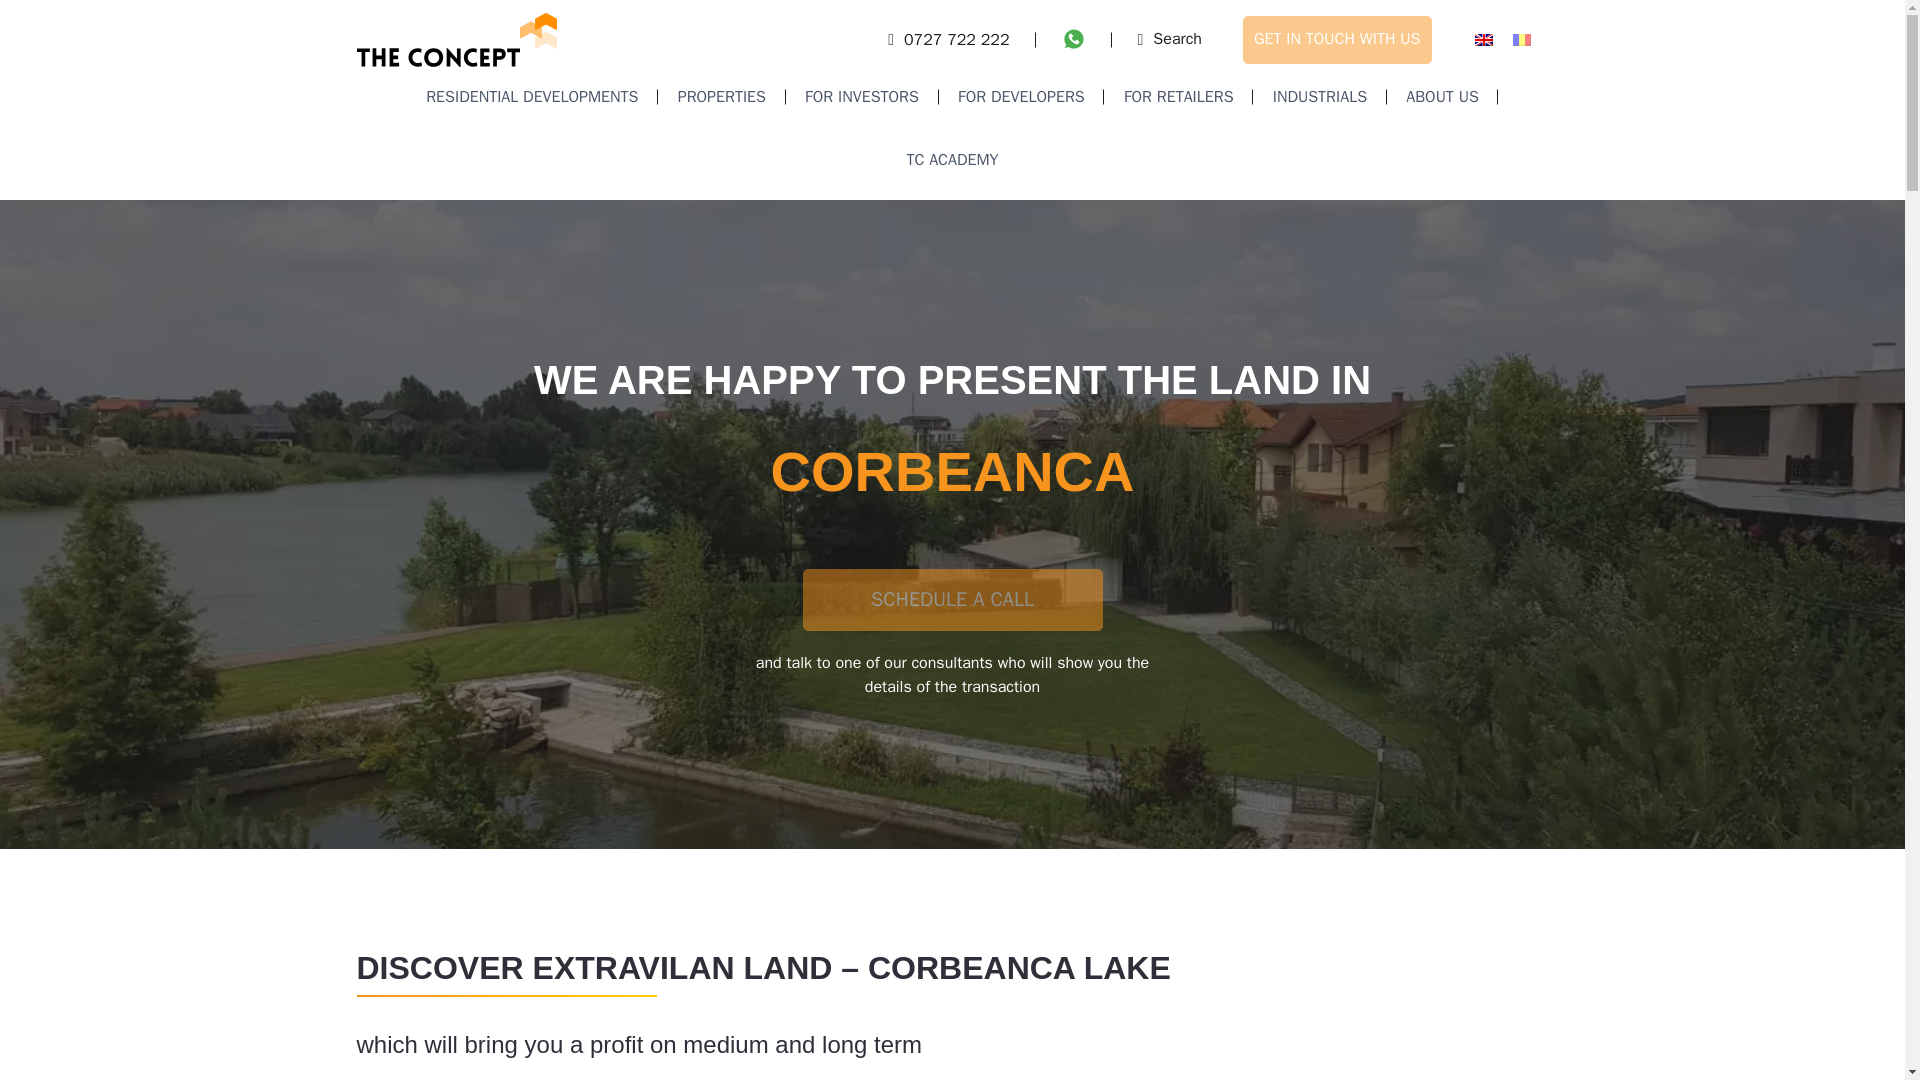  What do you see at coordinates (1021, 96) in the screenshot?
I see `FOR DEVELOPERS` at bounding box center [1021, 96].